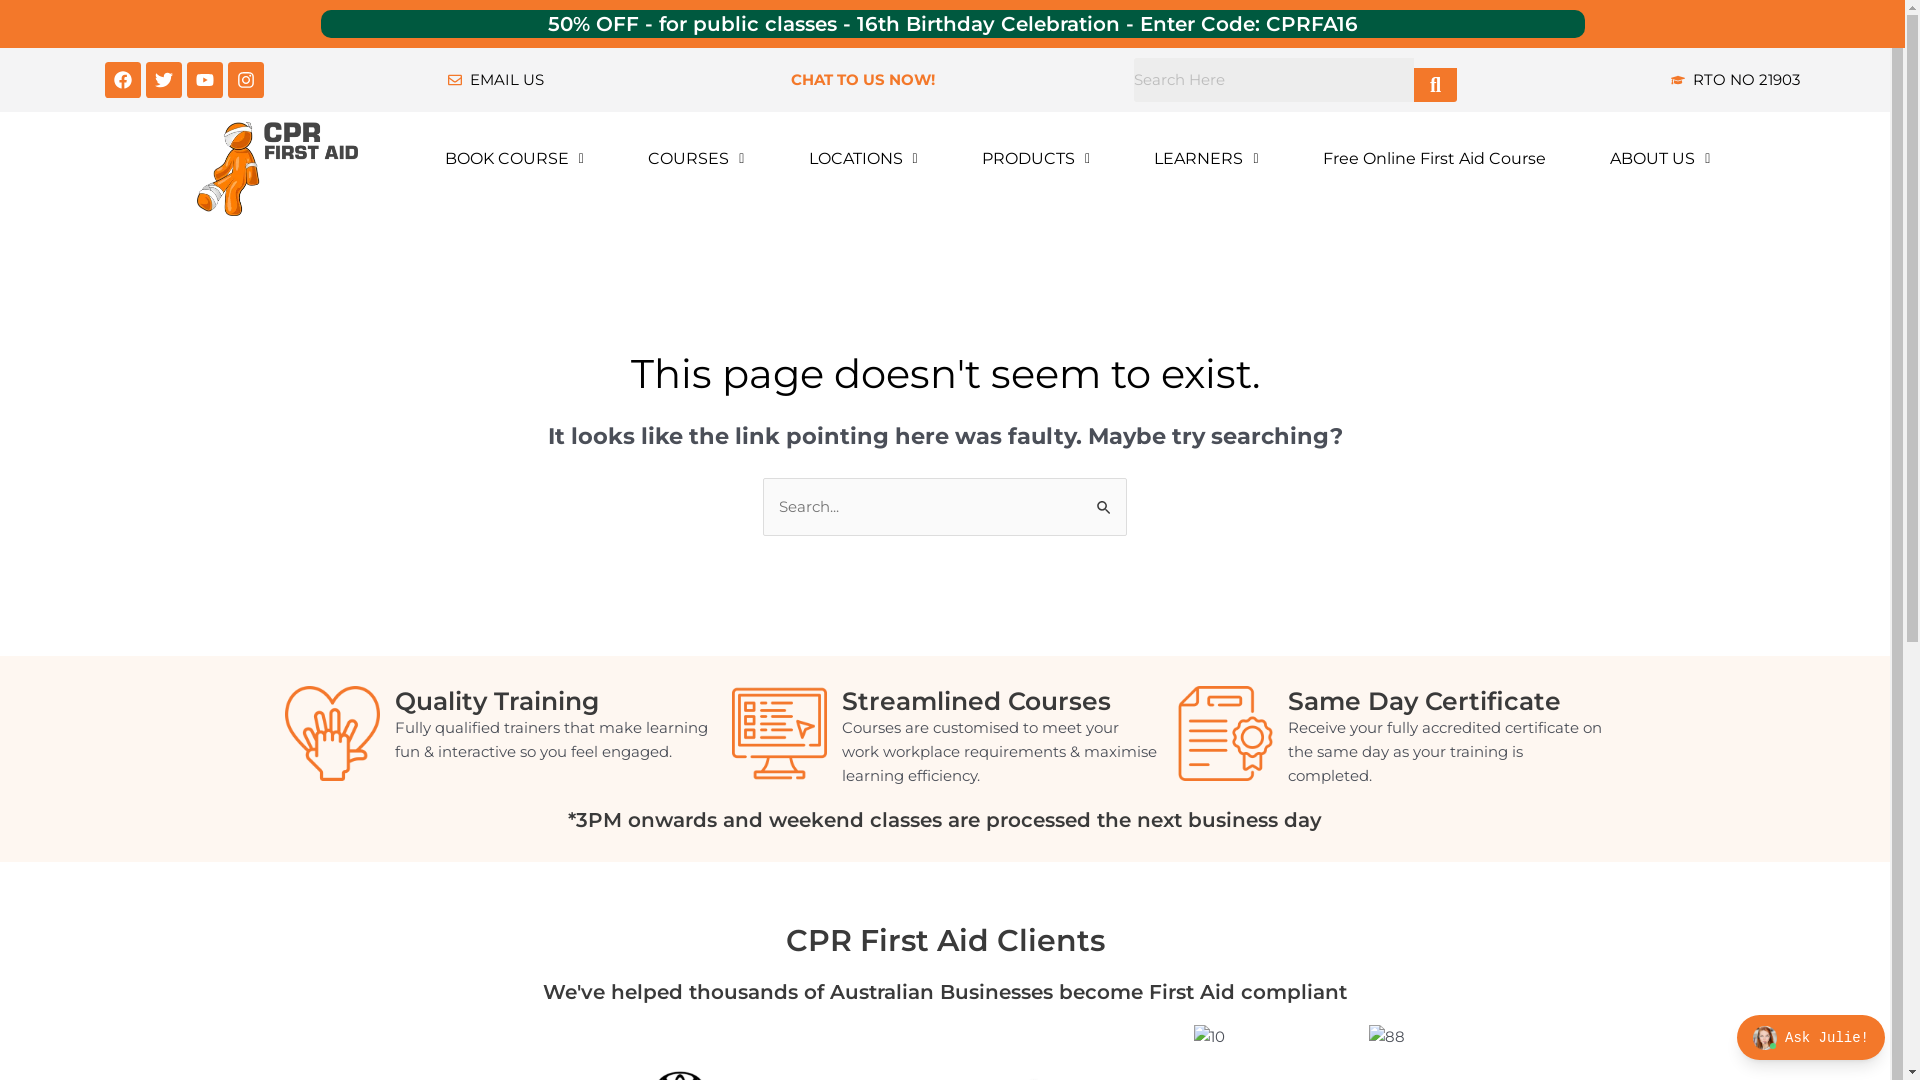 The image size is (1920, 1080). I want to click on Twitter, so click(164, 80).